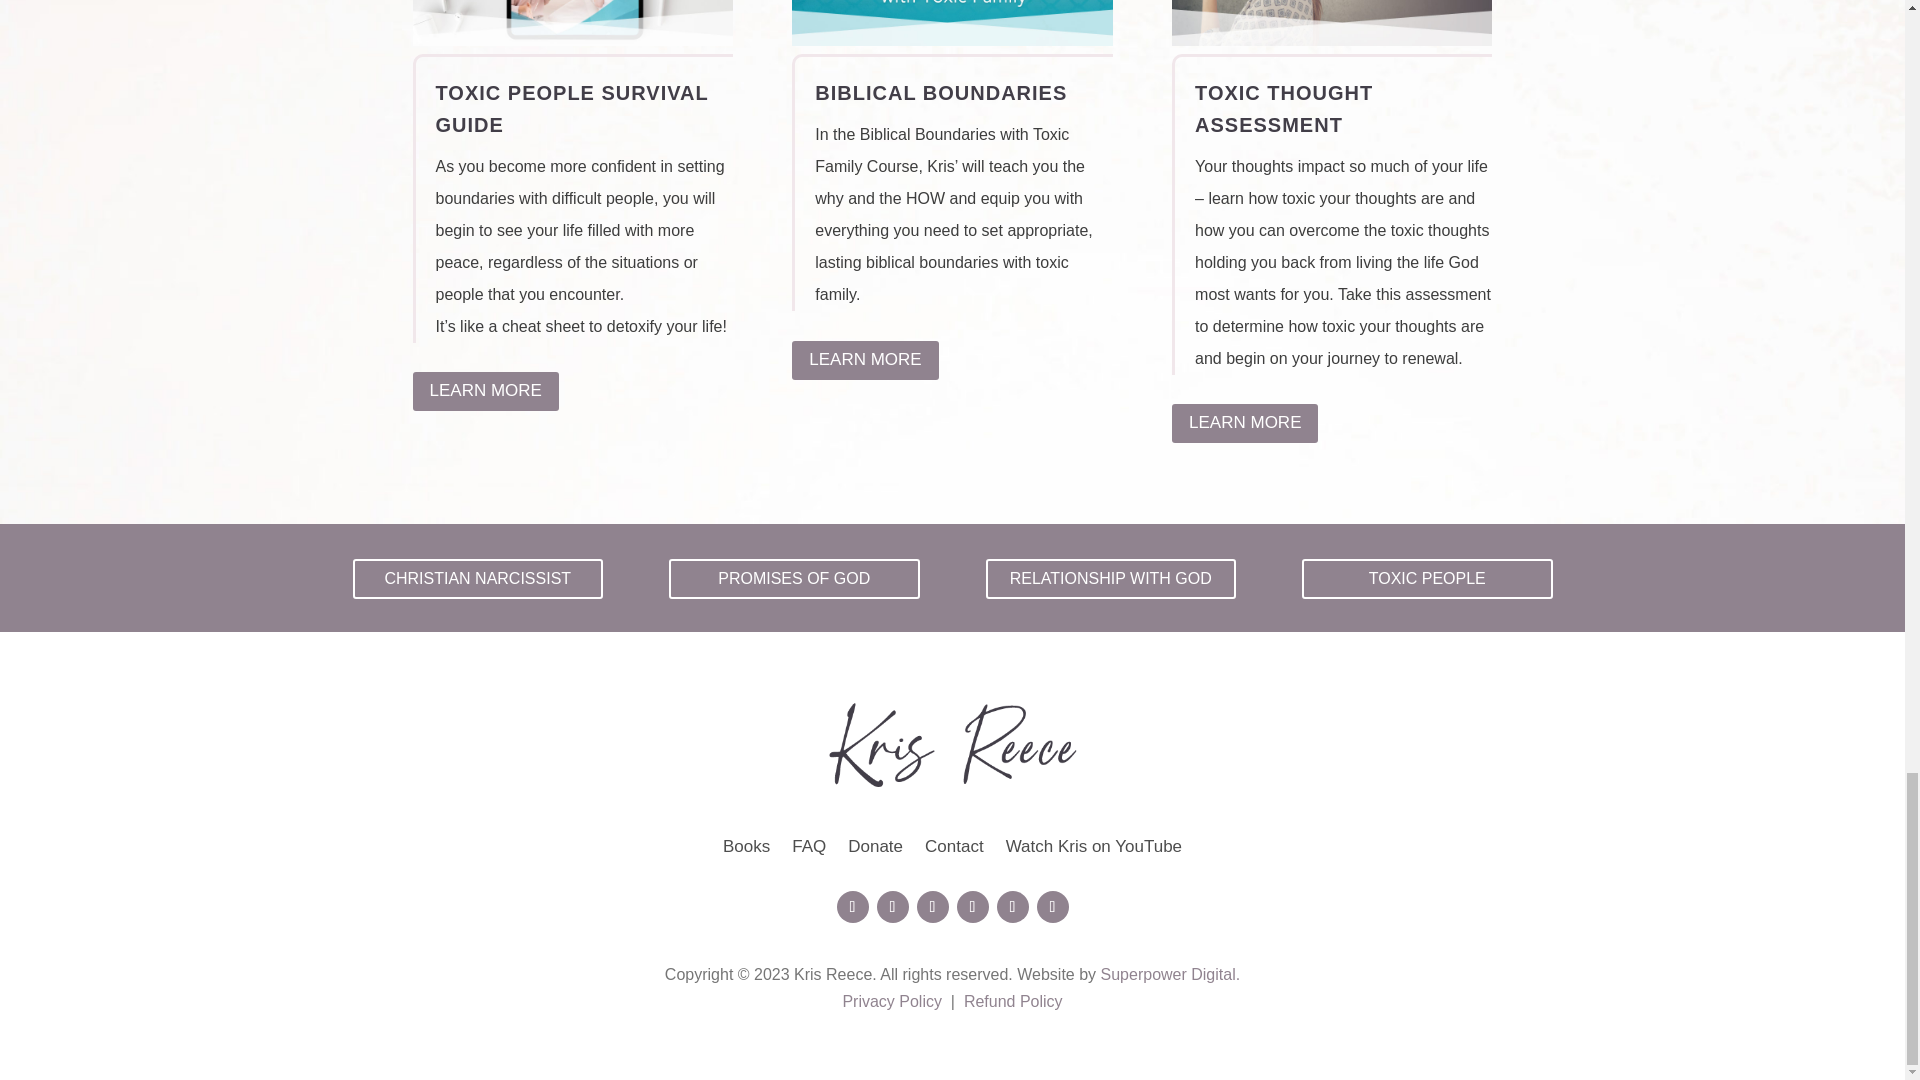  What do you see at coordinates (485, 391) in the screenshot?
I see `LEARN MORE` at bounding box center [485, 391].